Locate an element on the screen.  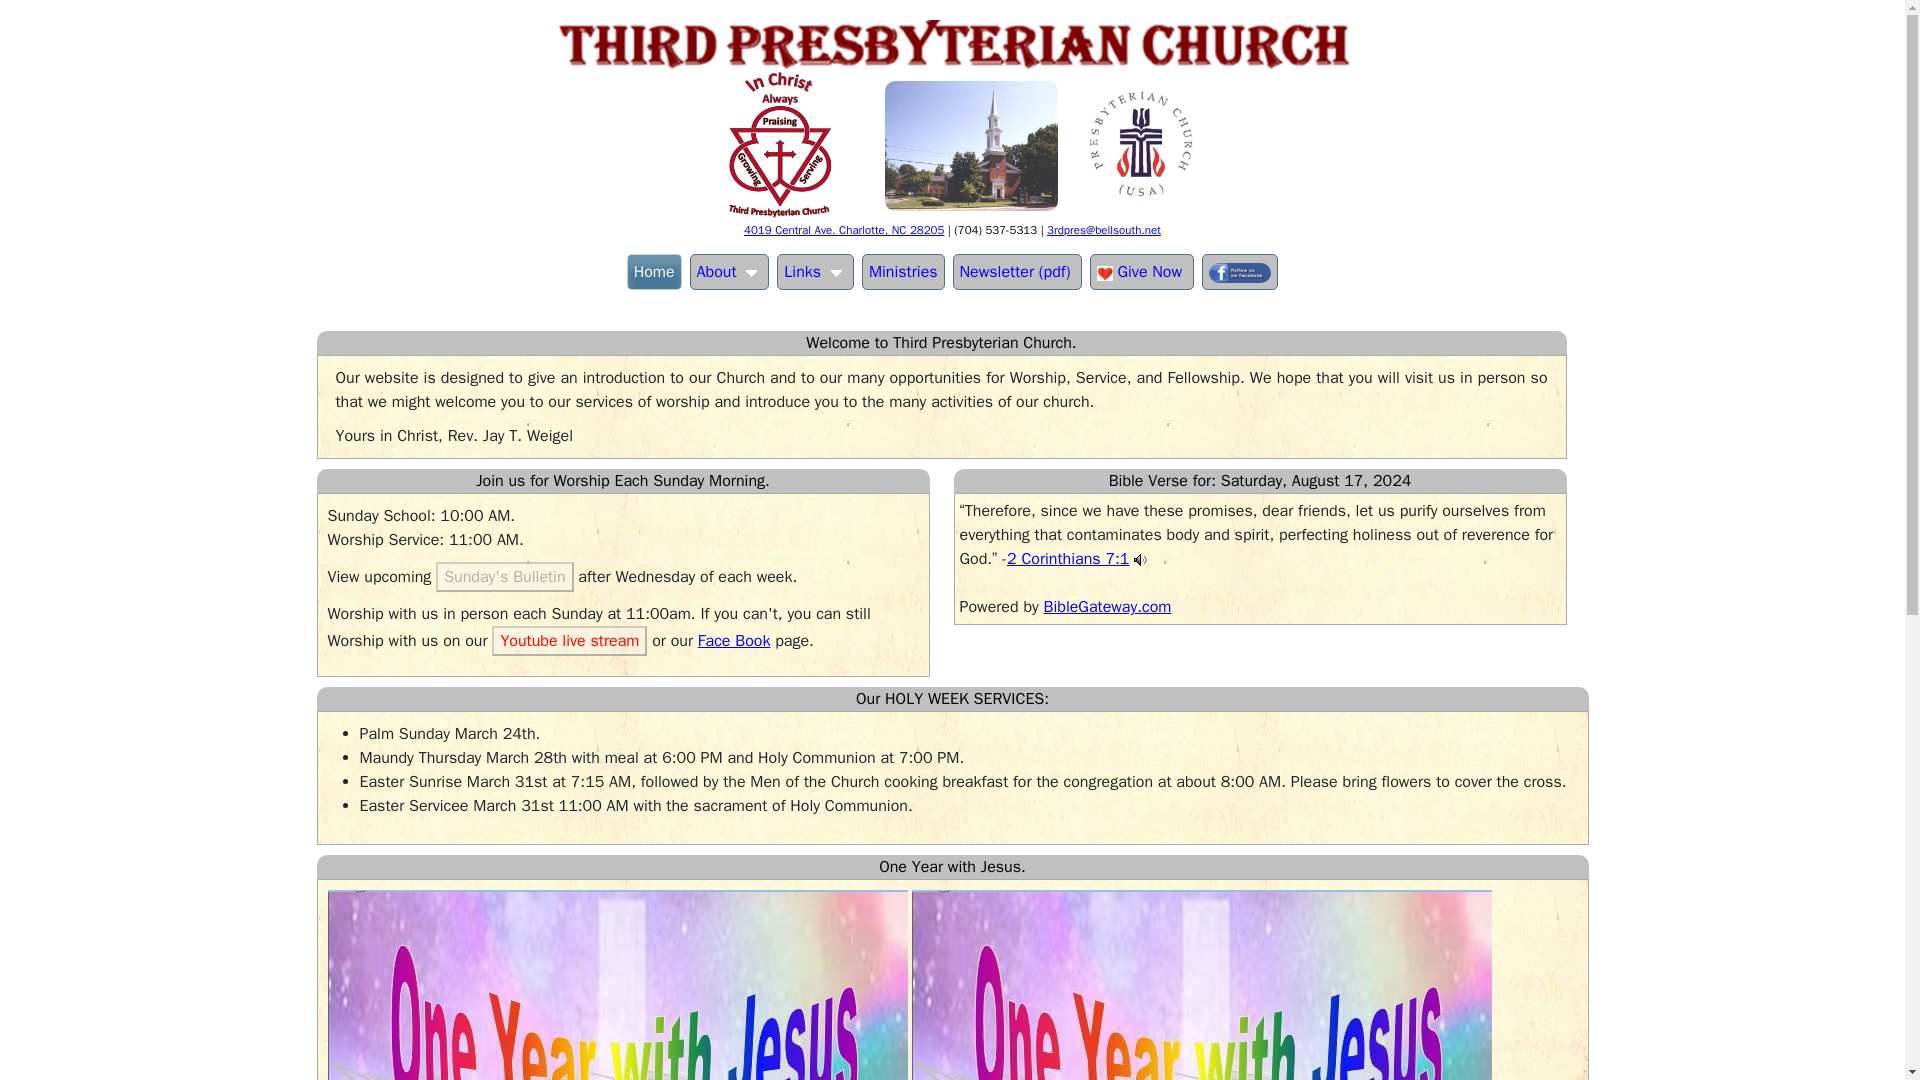
Youtube live stream is located at coordinates (569, 640).